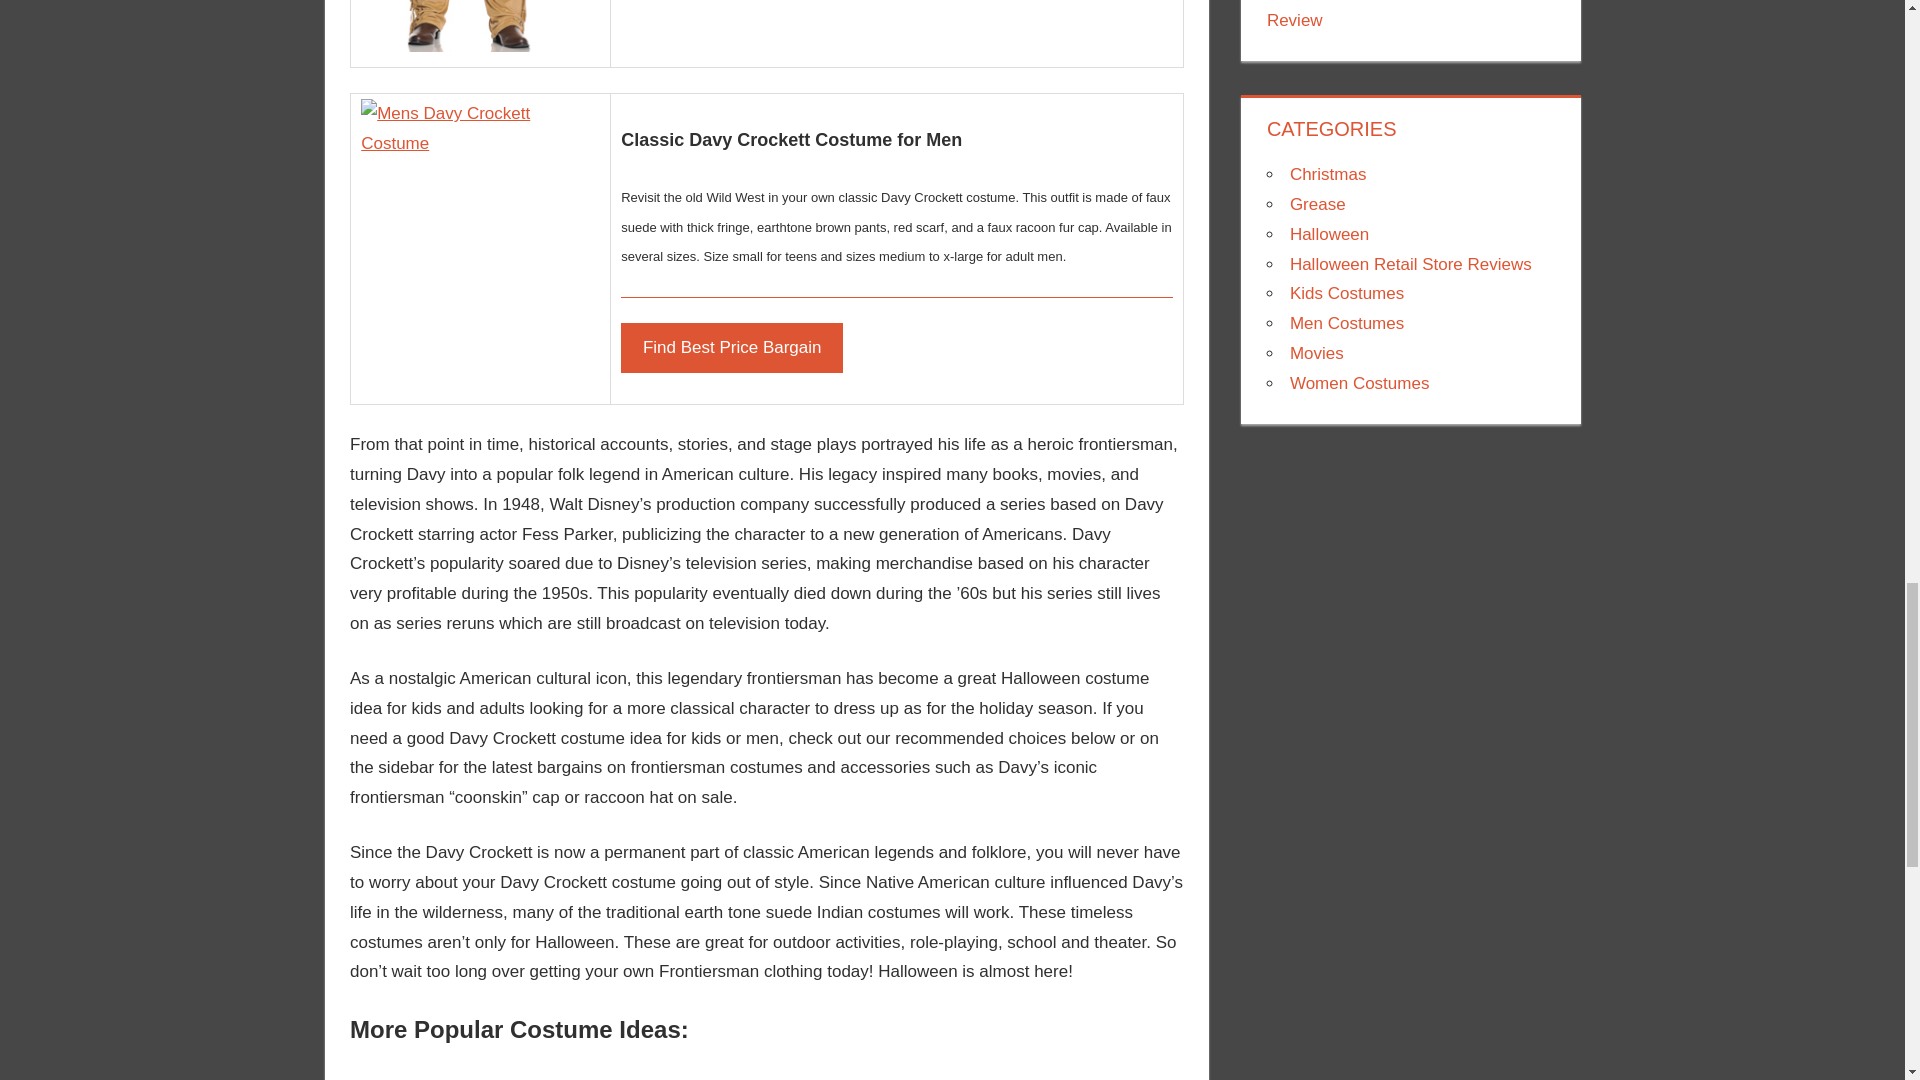  What do you see at coordinates (731, 347) in the screenshot?
I see ` Find Best Price Bargain ` at bounding box center [731, 347].